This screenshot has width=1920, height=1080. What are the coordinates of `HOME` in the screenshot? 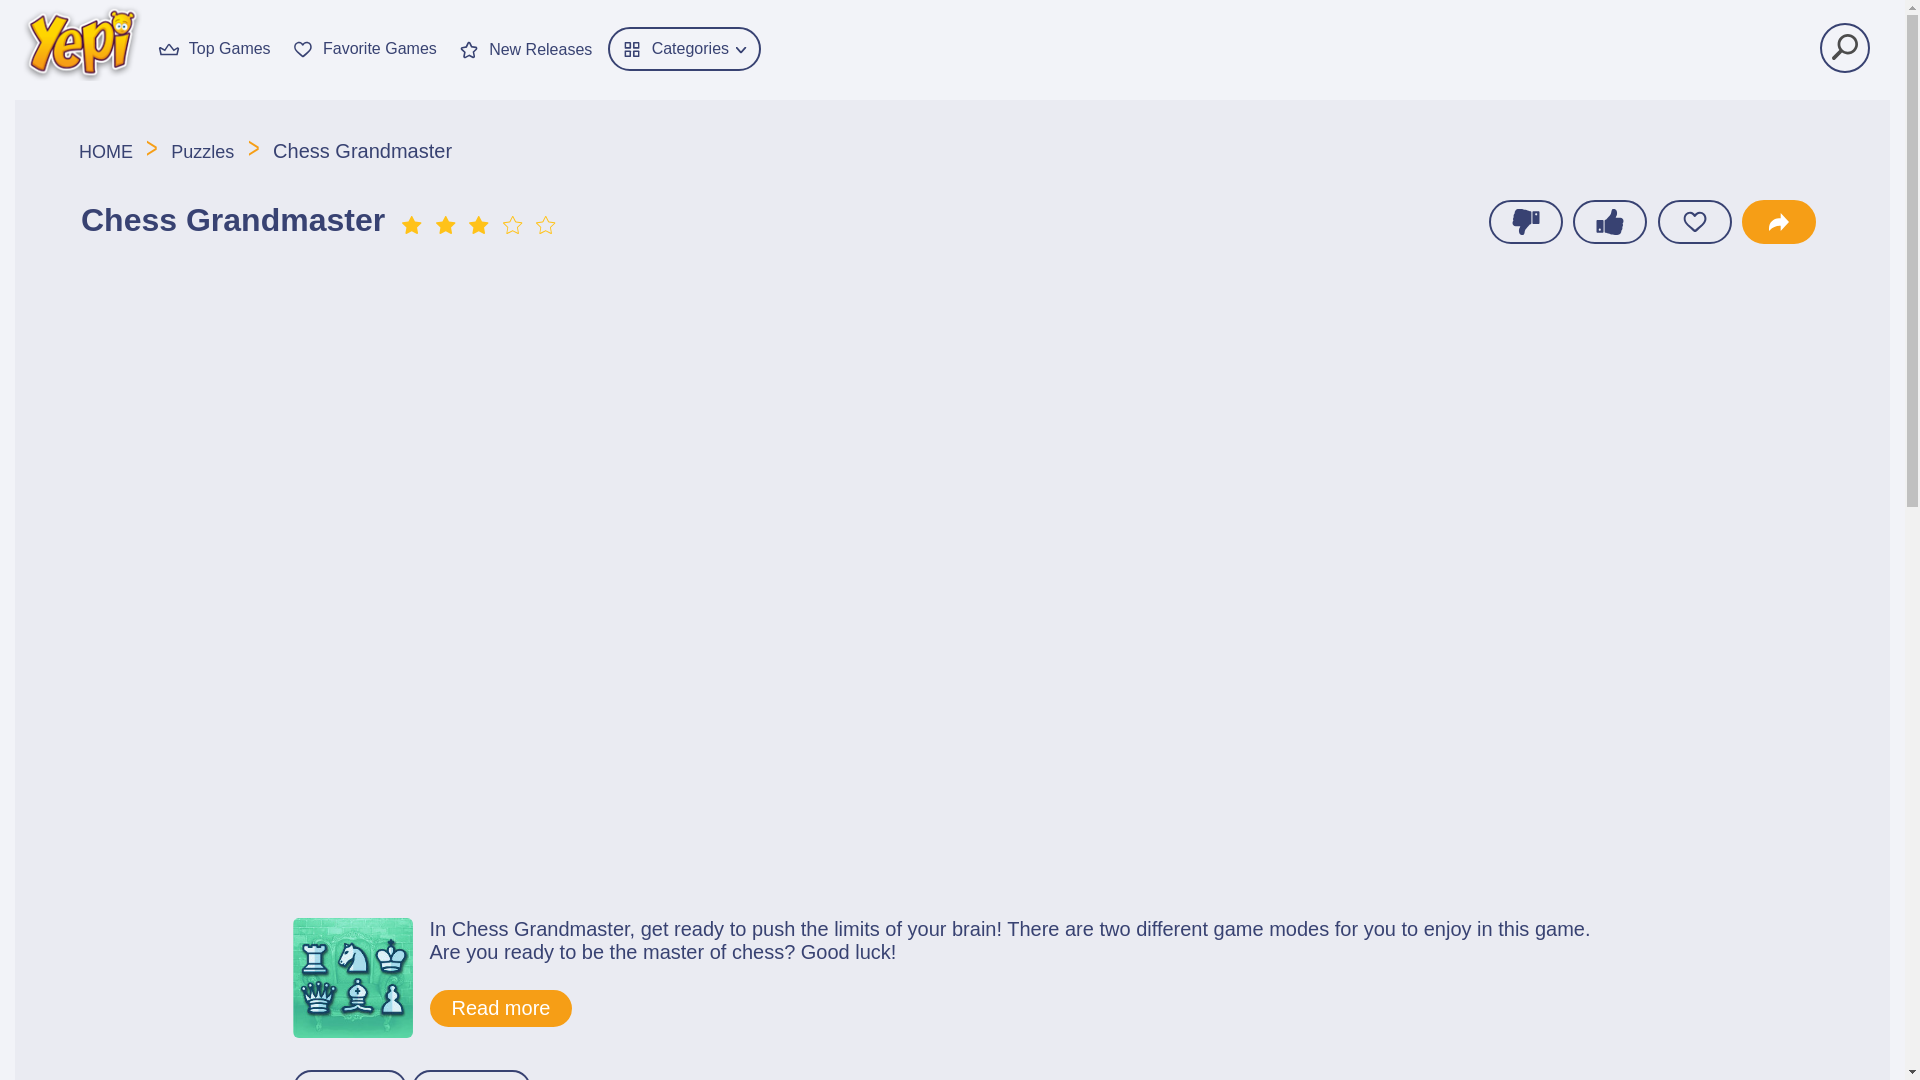 It's located at (108, 152).